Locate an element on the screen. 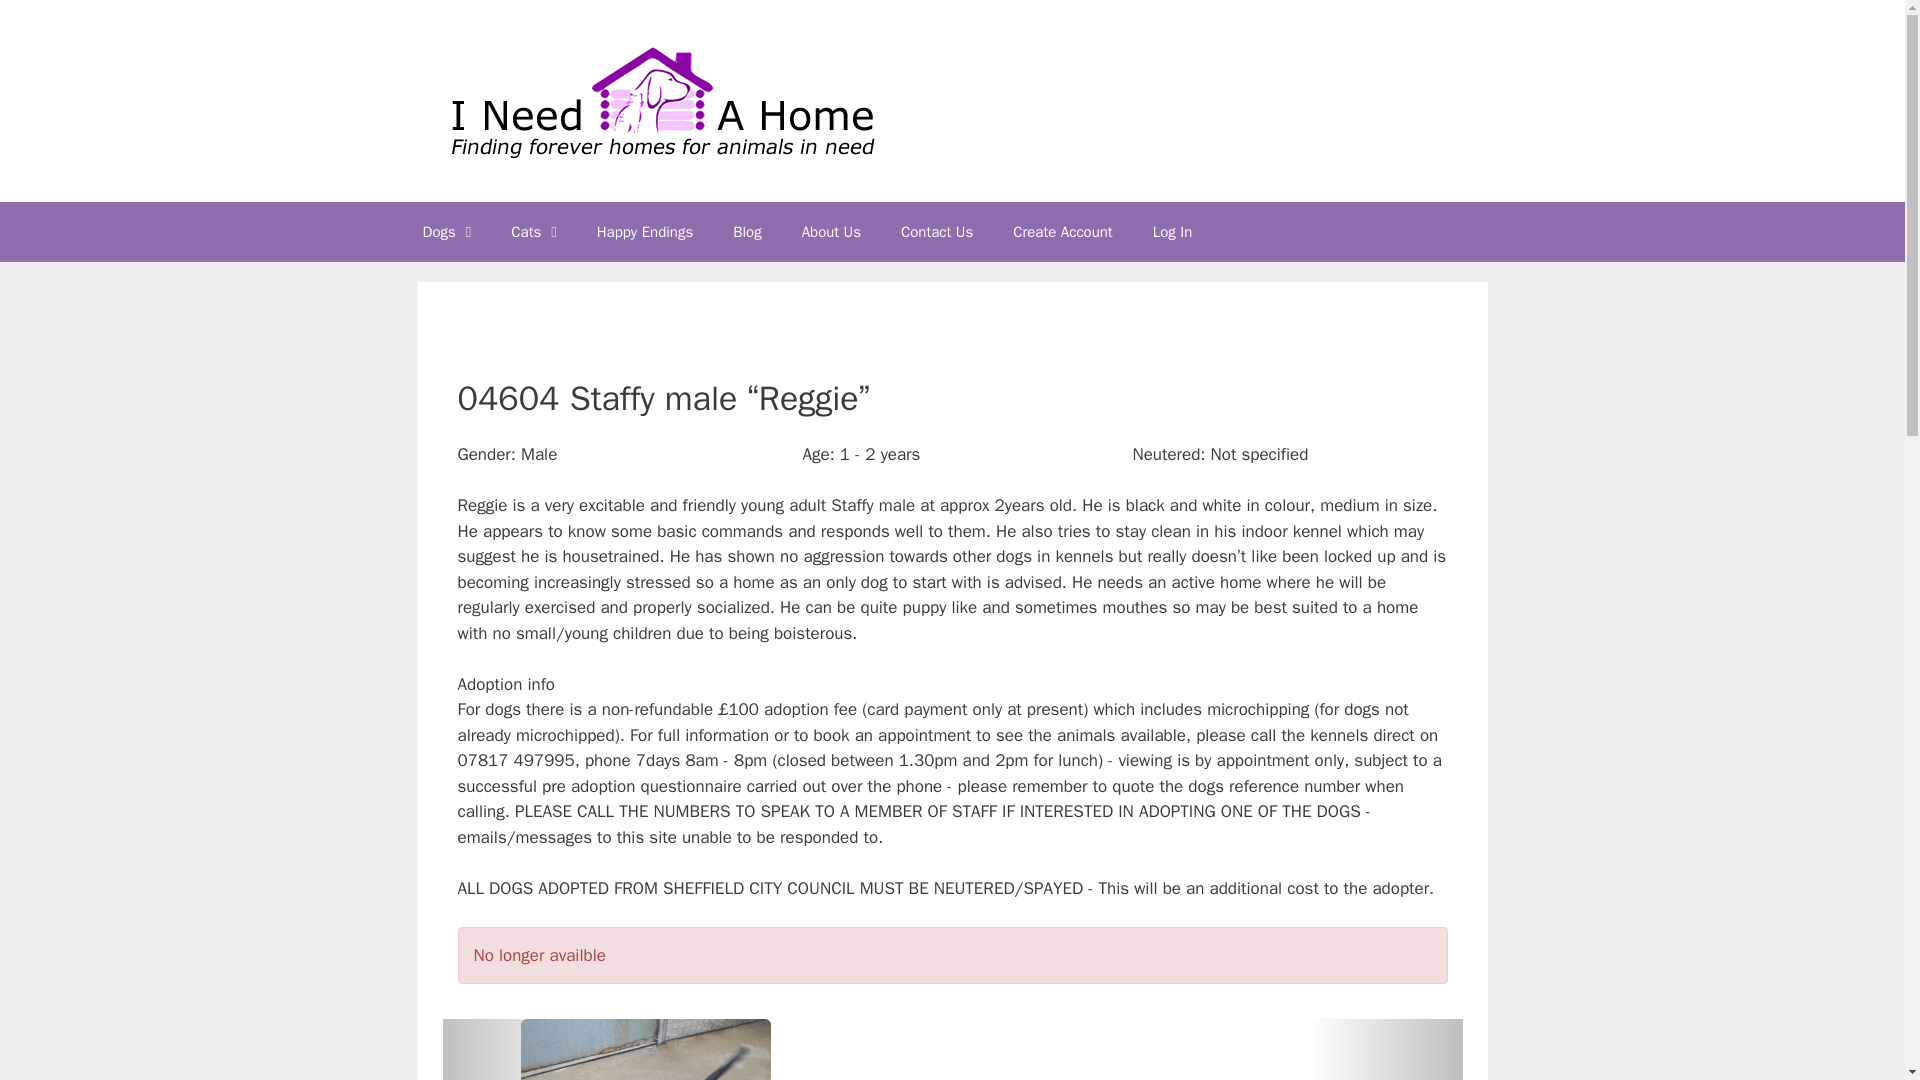  Create Account is located at coordinates (1062, 232).